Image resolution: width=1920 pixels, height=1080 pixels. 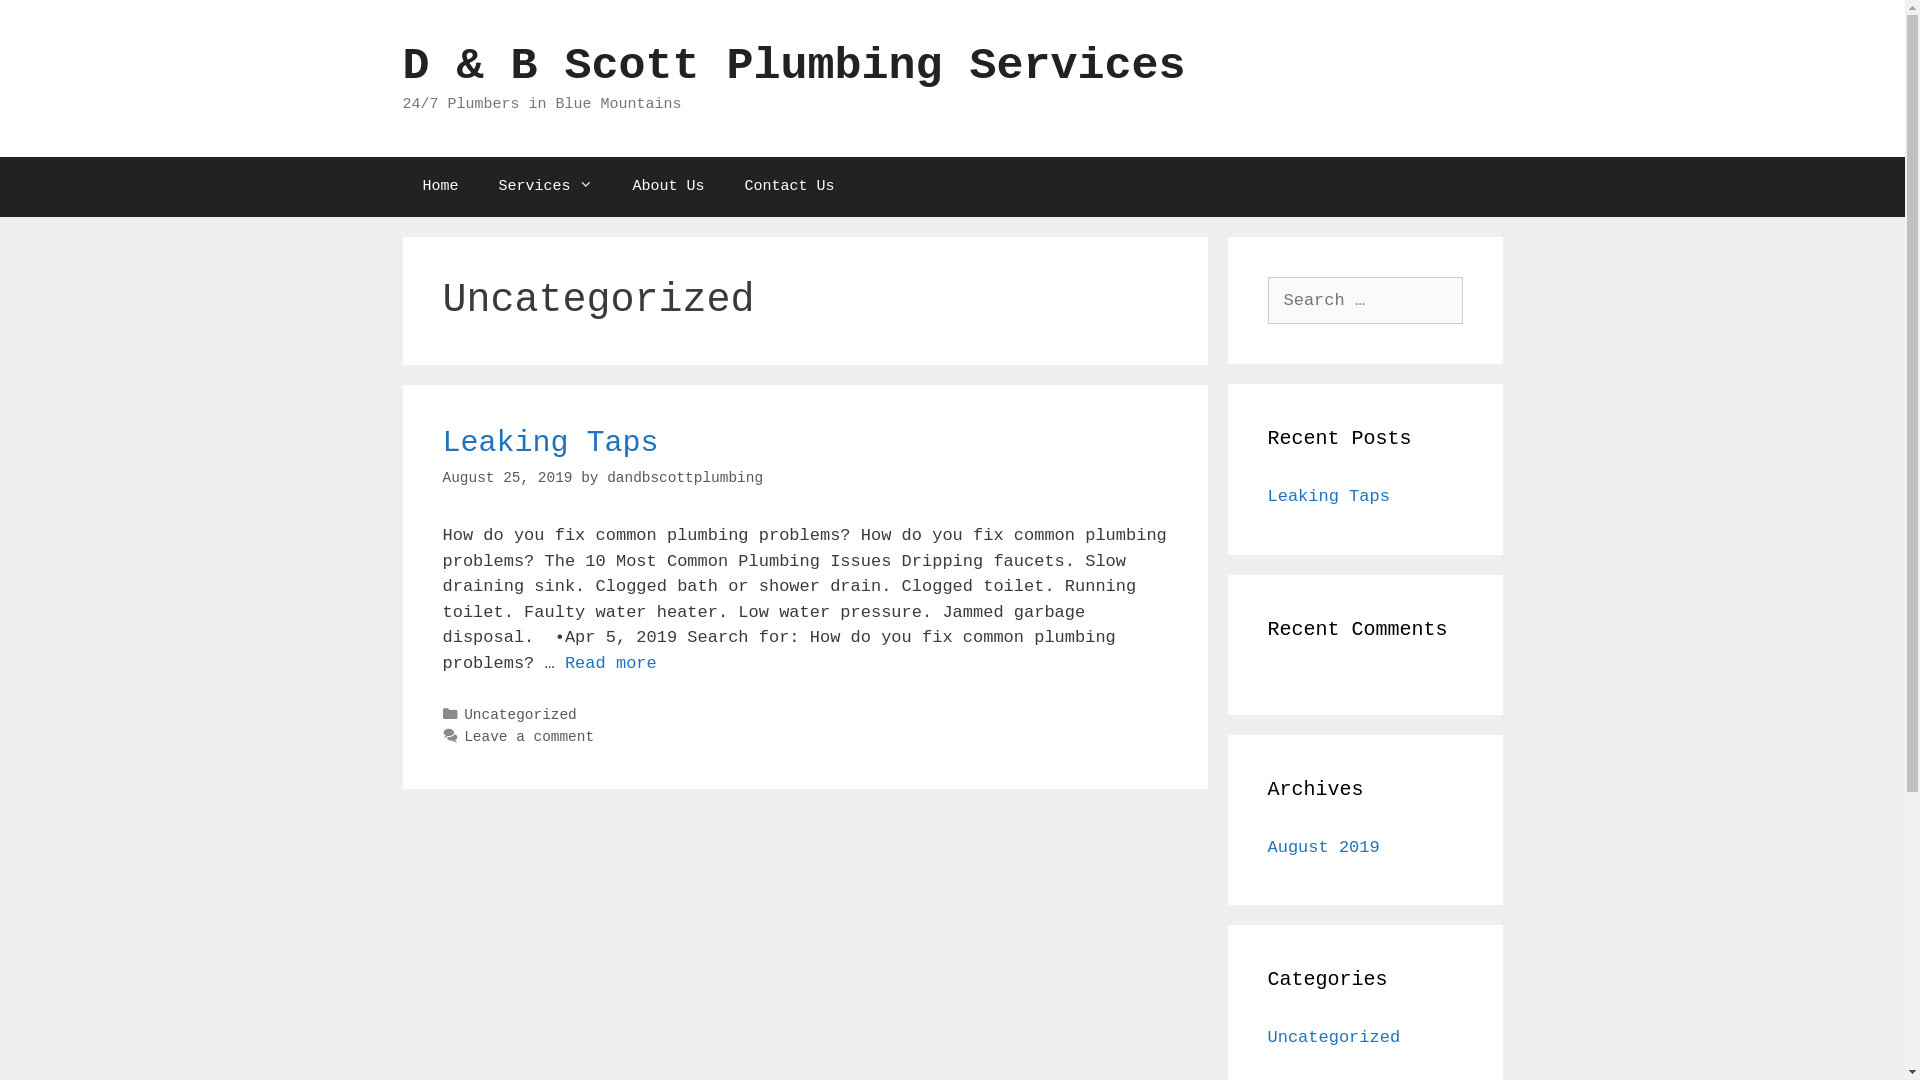 What do you see at coordinates (546, 186) in the screenshot?
I see `Services` at bounding box center [546, 186].